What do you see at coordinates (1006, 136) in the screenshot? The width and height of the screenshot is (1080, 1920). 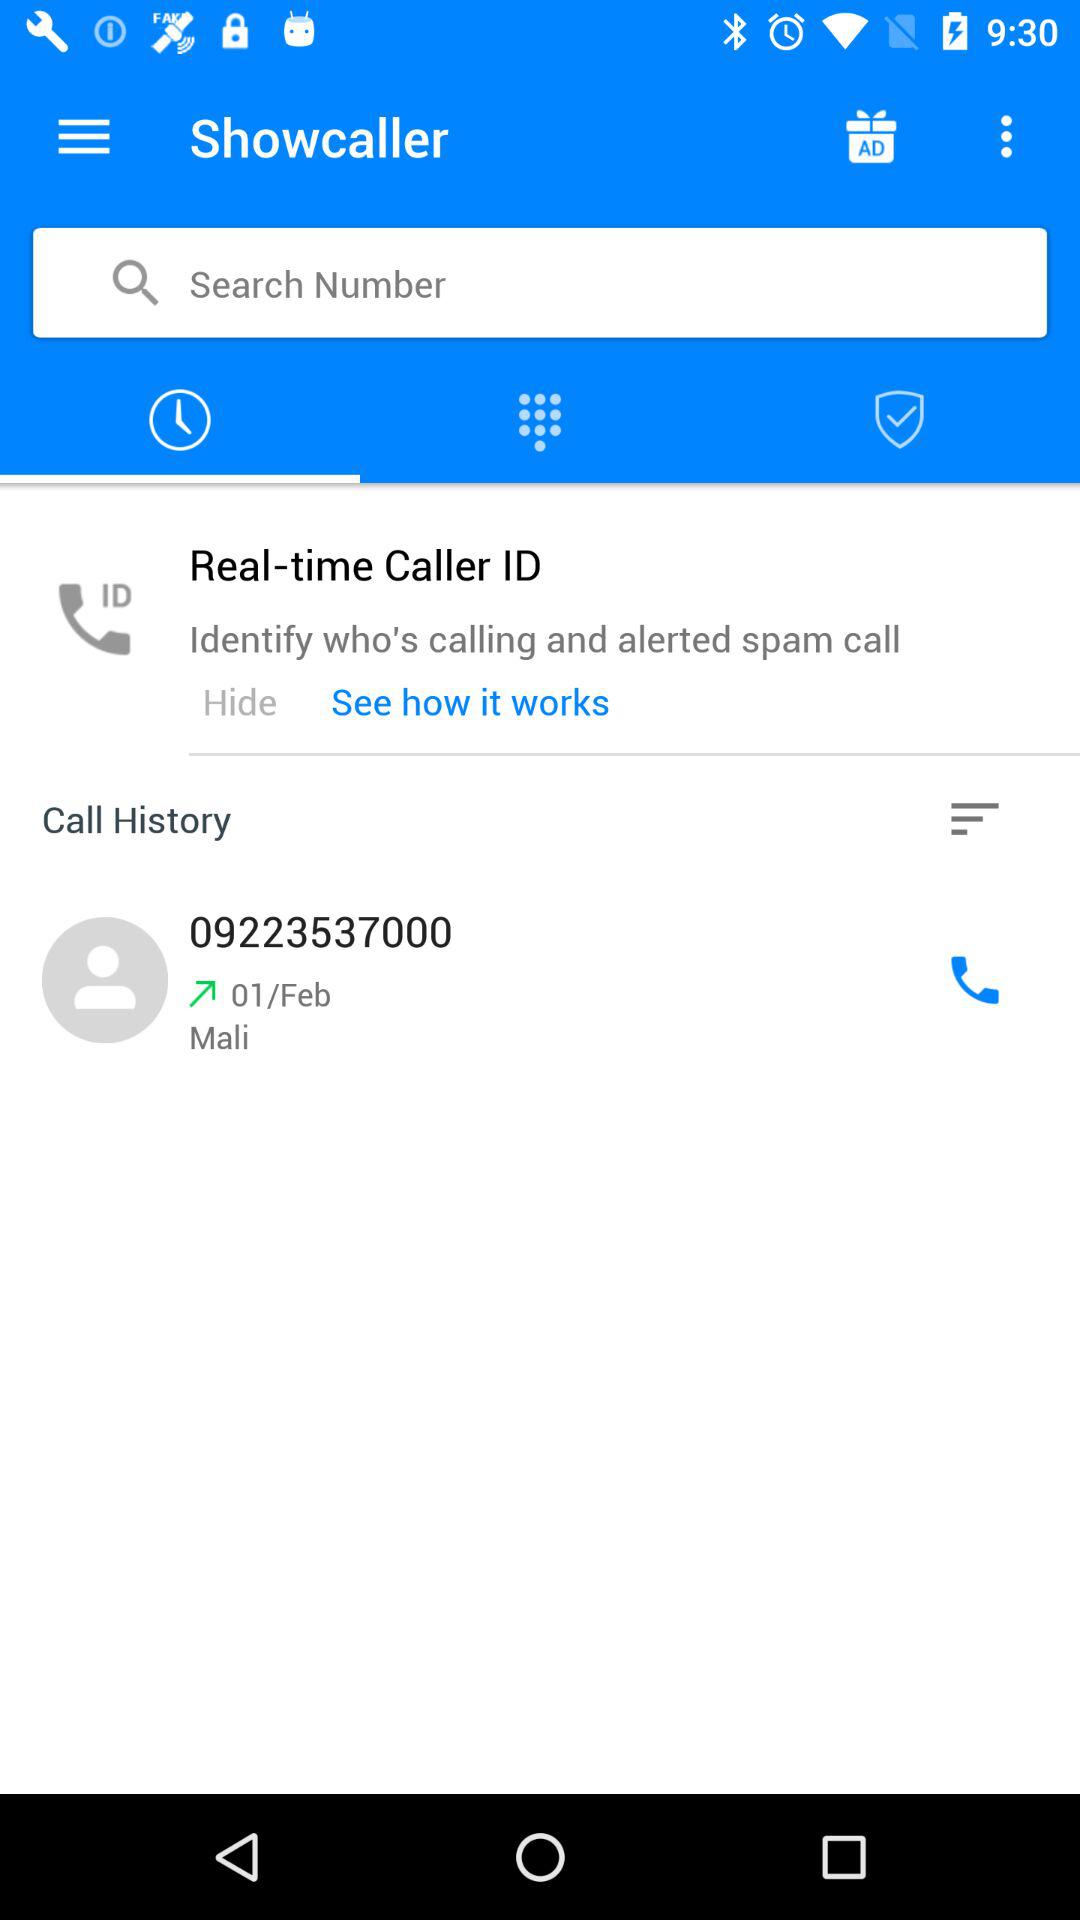 I see `phone options menu` at bounding box center [1006, 136].